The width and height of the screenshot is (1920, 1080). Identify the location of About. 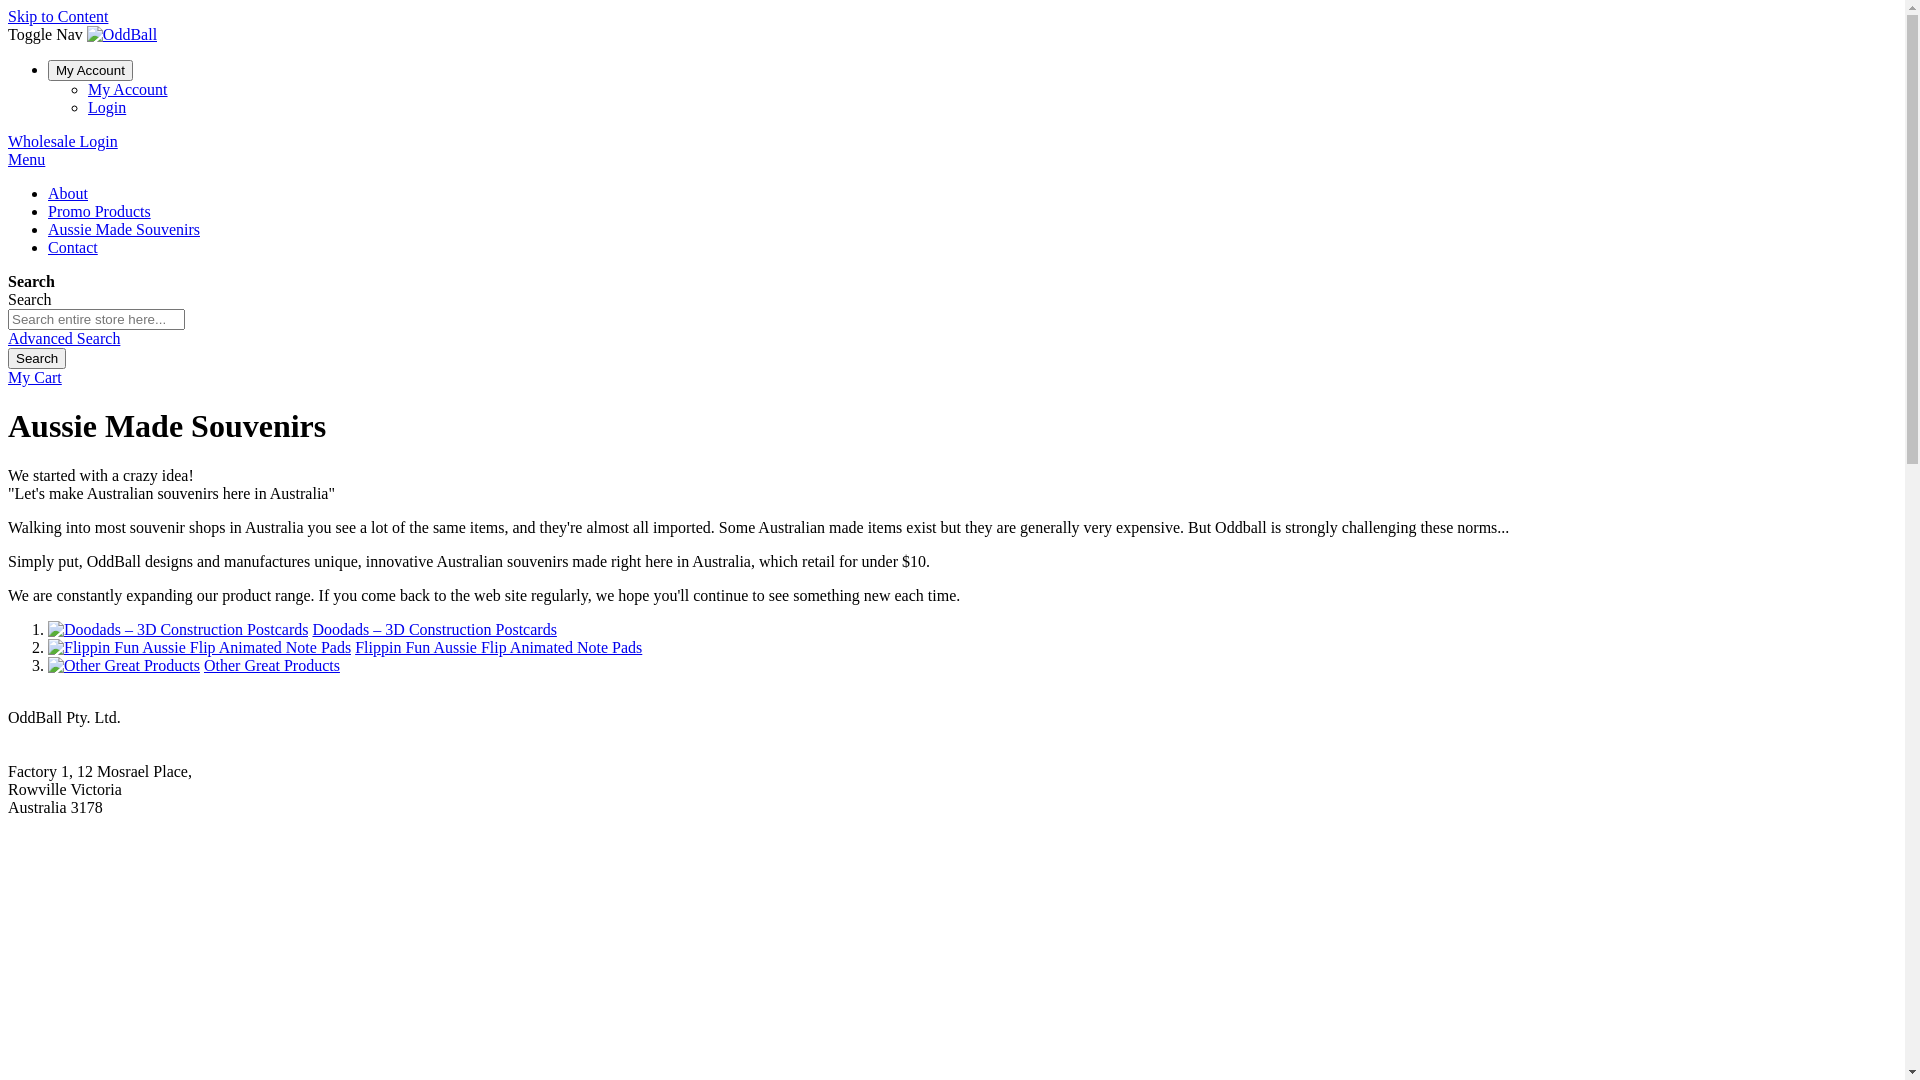
(68, 194).